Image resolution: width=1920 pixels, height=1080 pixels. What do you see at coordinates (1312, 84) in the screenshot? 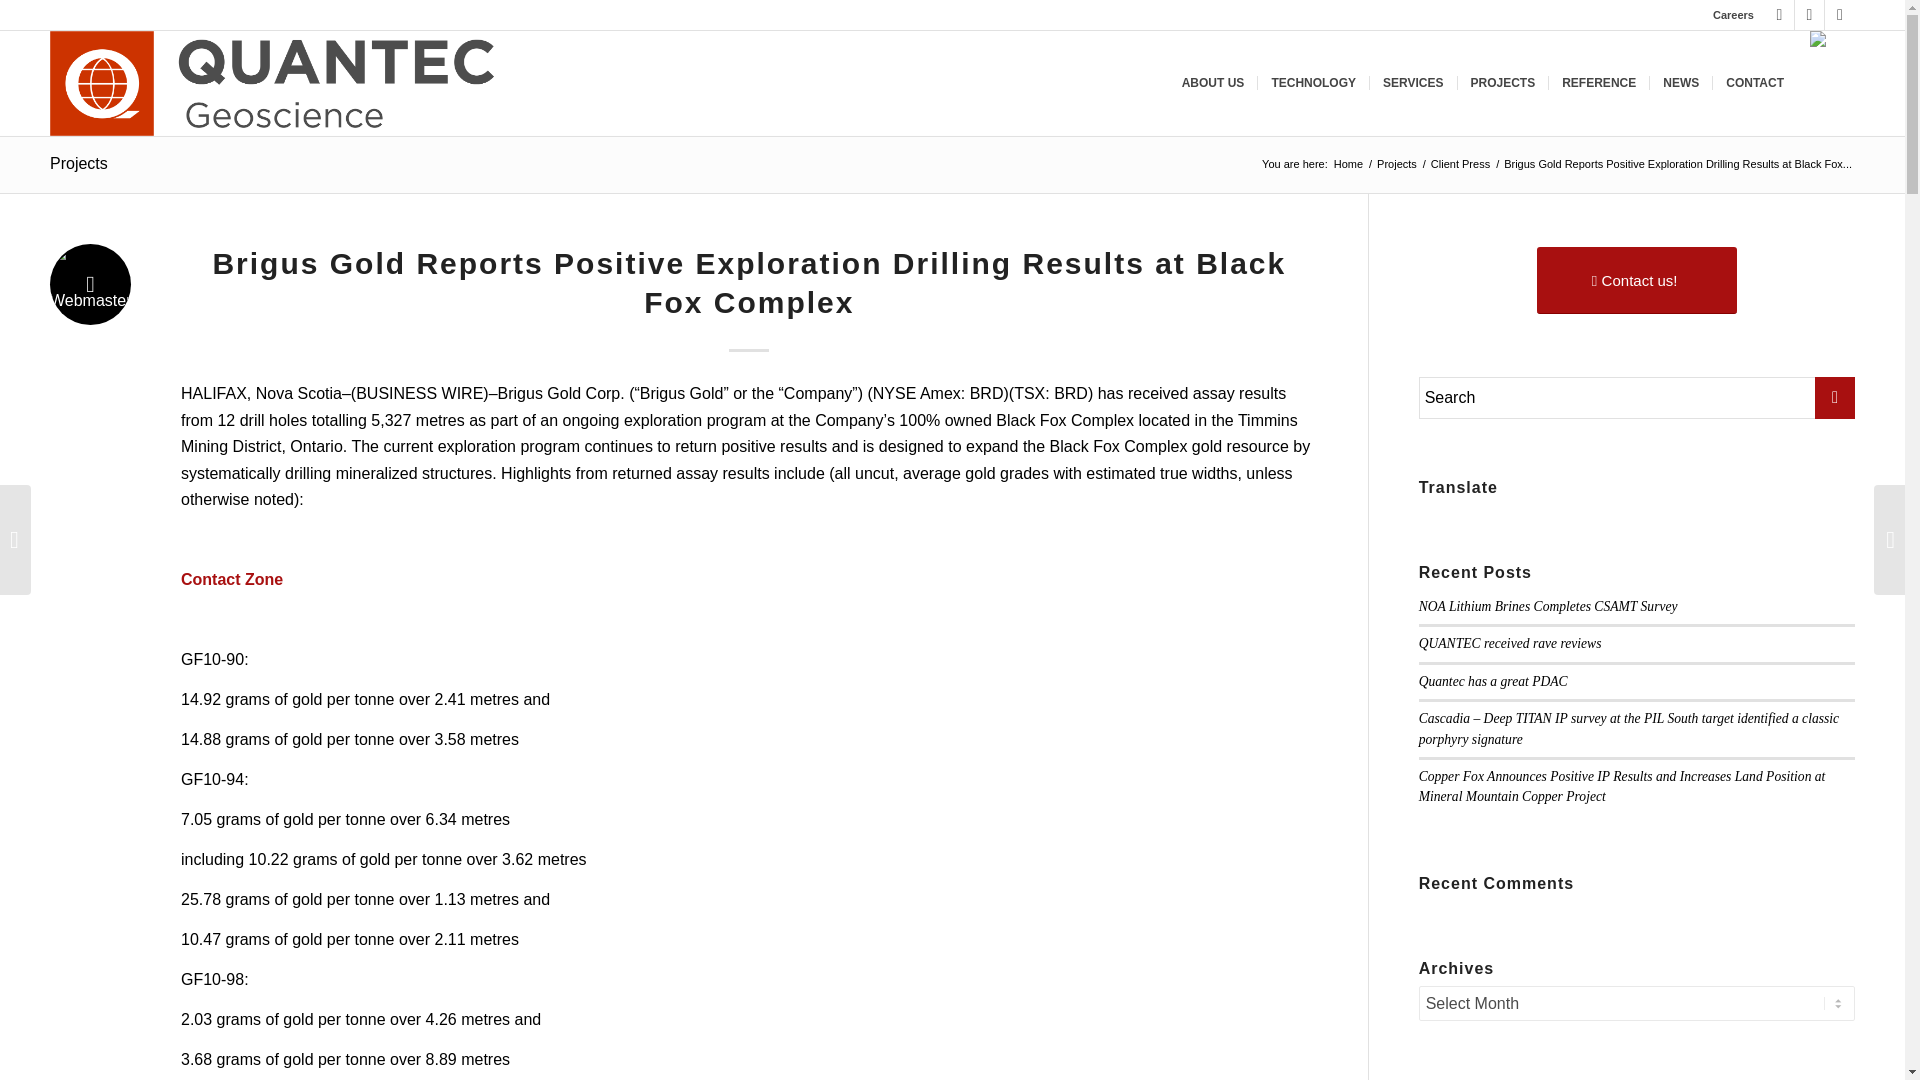
I see `TECHNOLOGY` at bounding box center [1312, 84].